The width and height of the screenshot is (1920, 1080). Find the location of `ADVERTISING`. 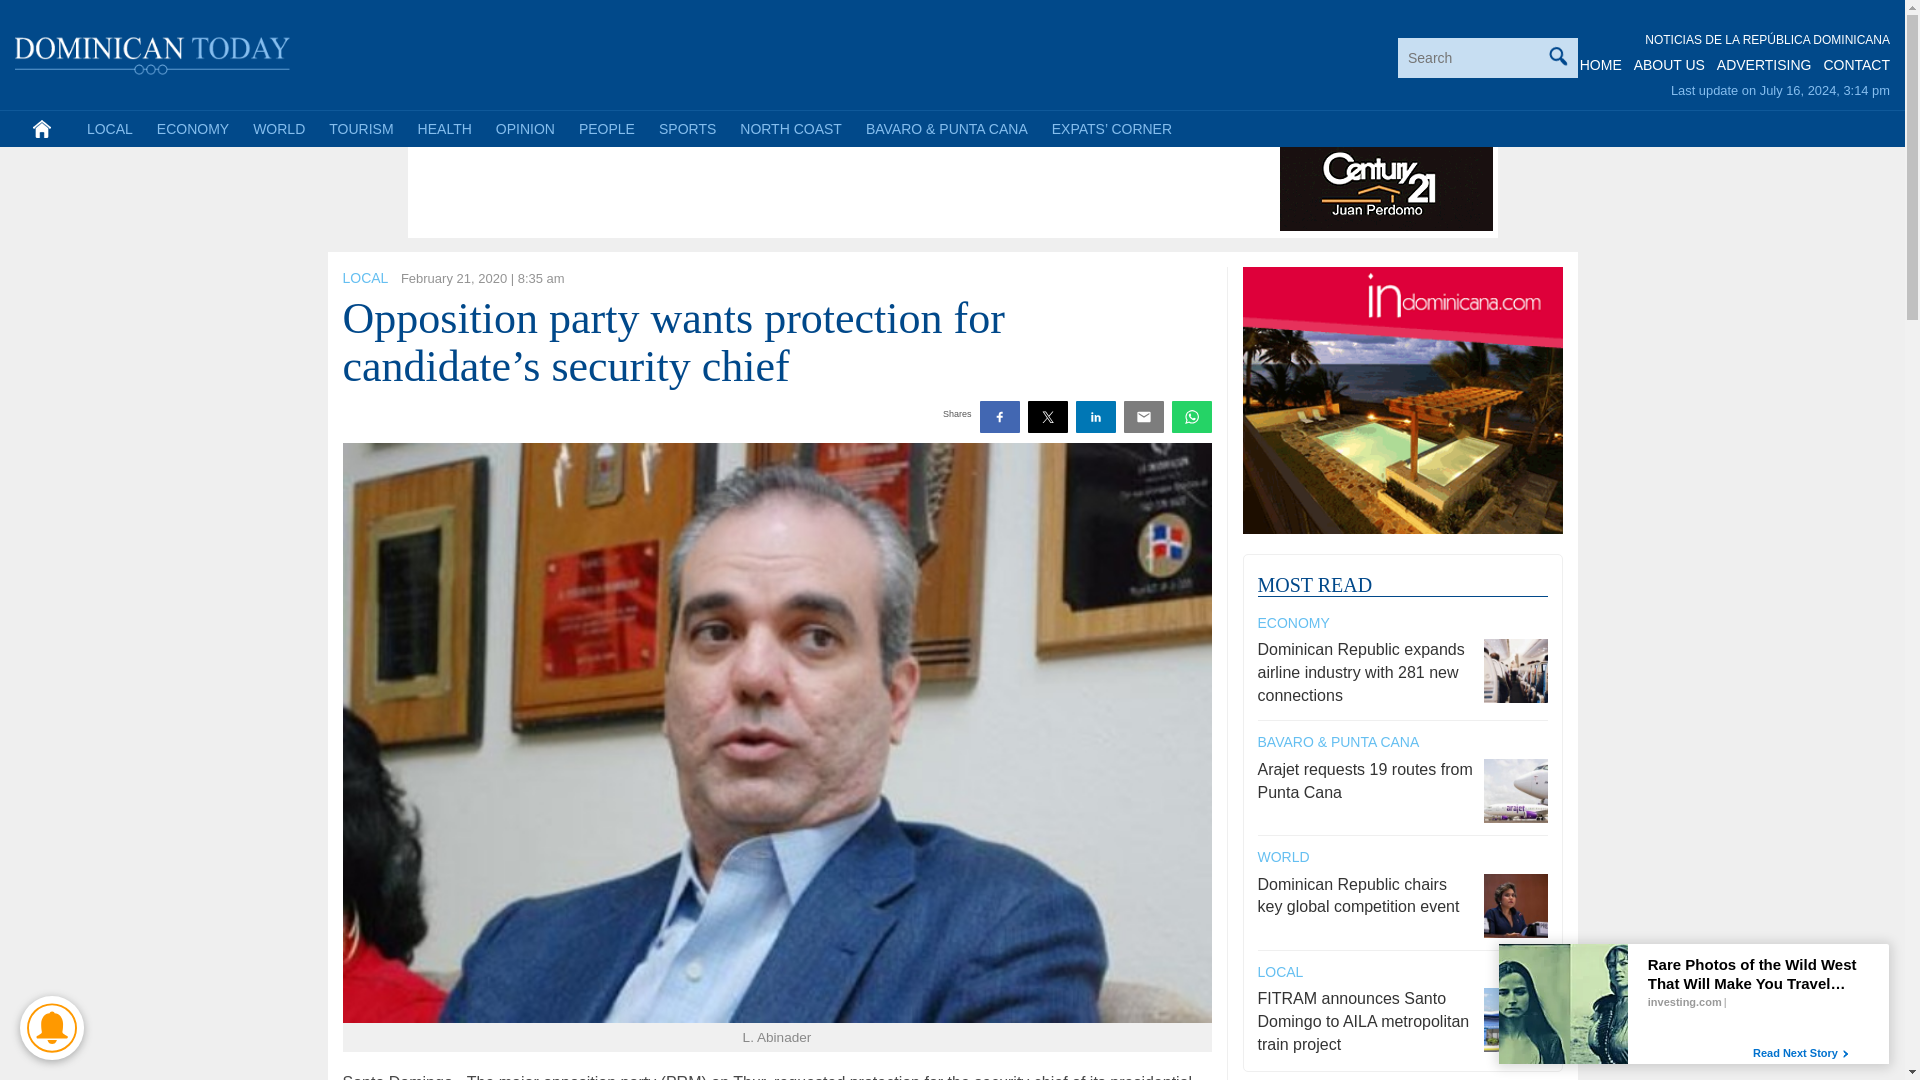

ADVERTISING is located at coordinates (1764, 65).